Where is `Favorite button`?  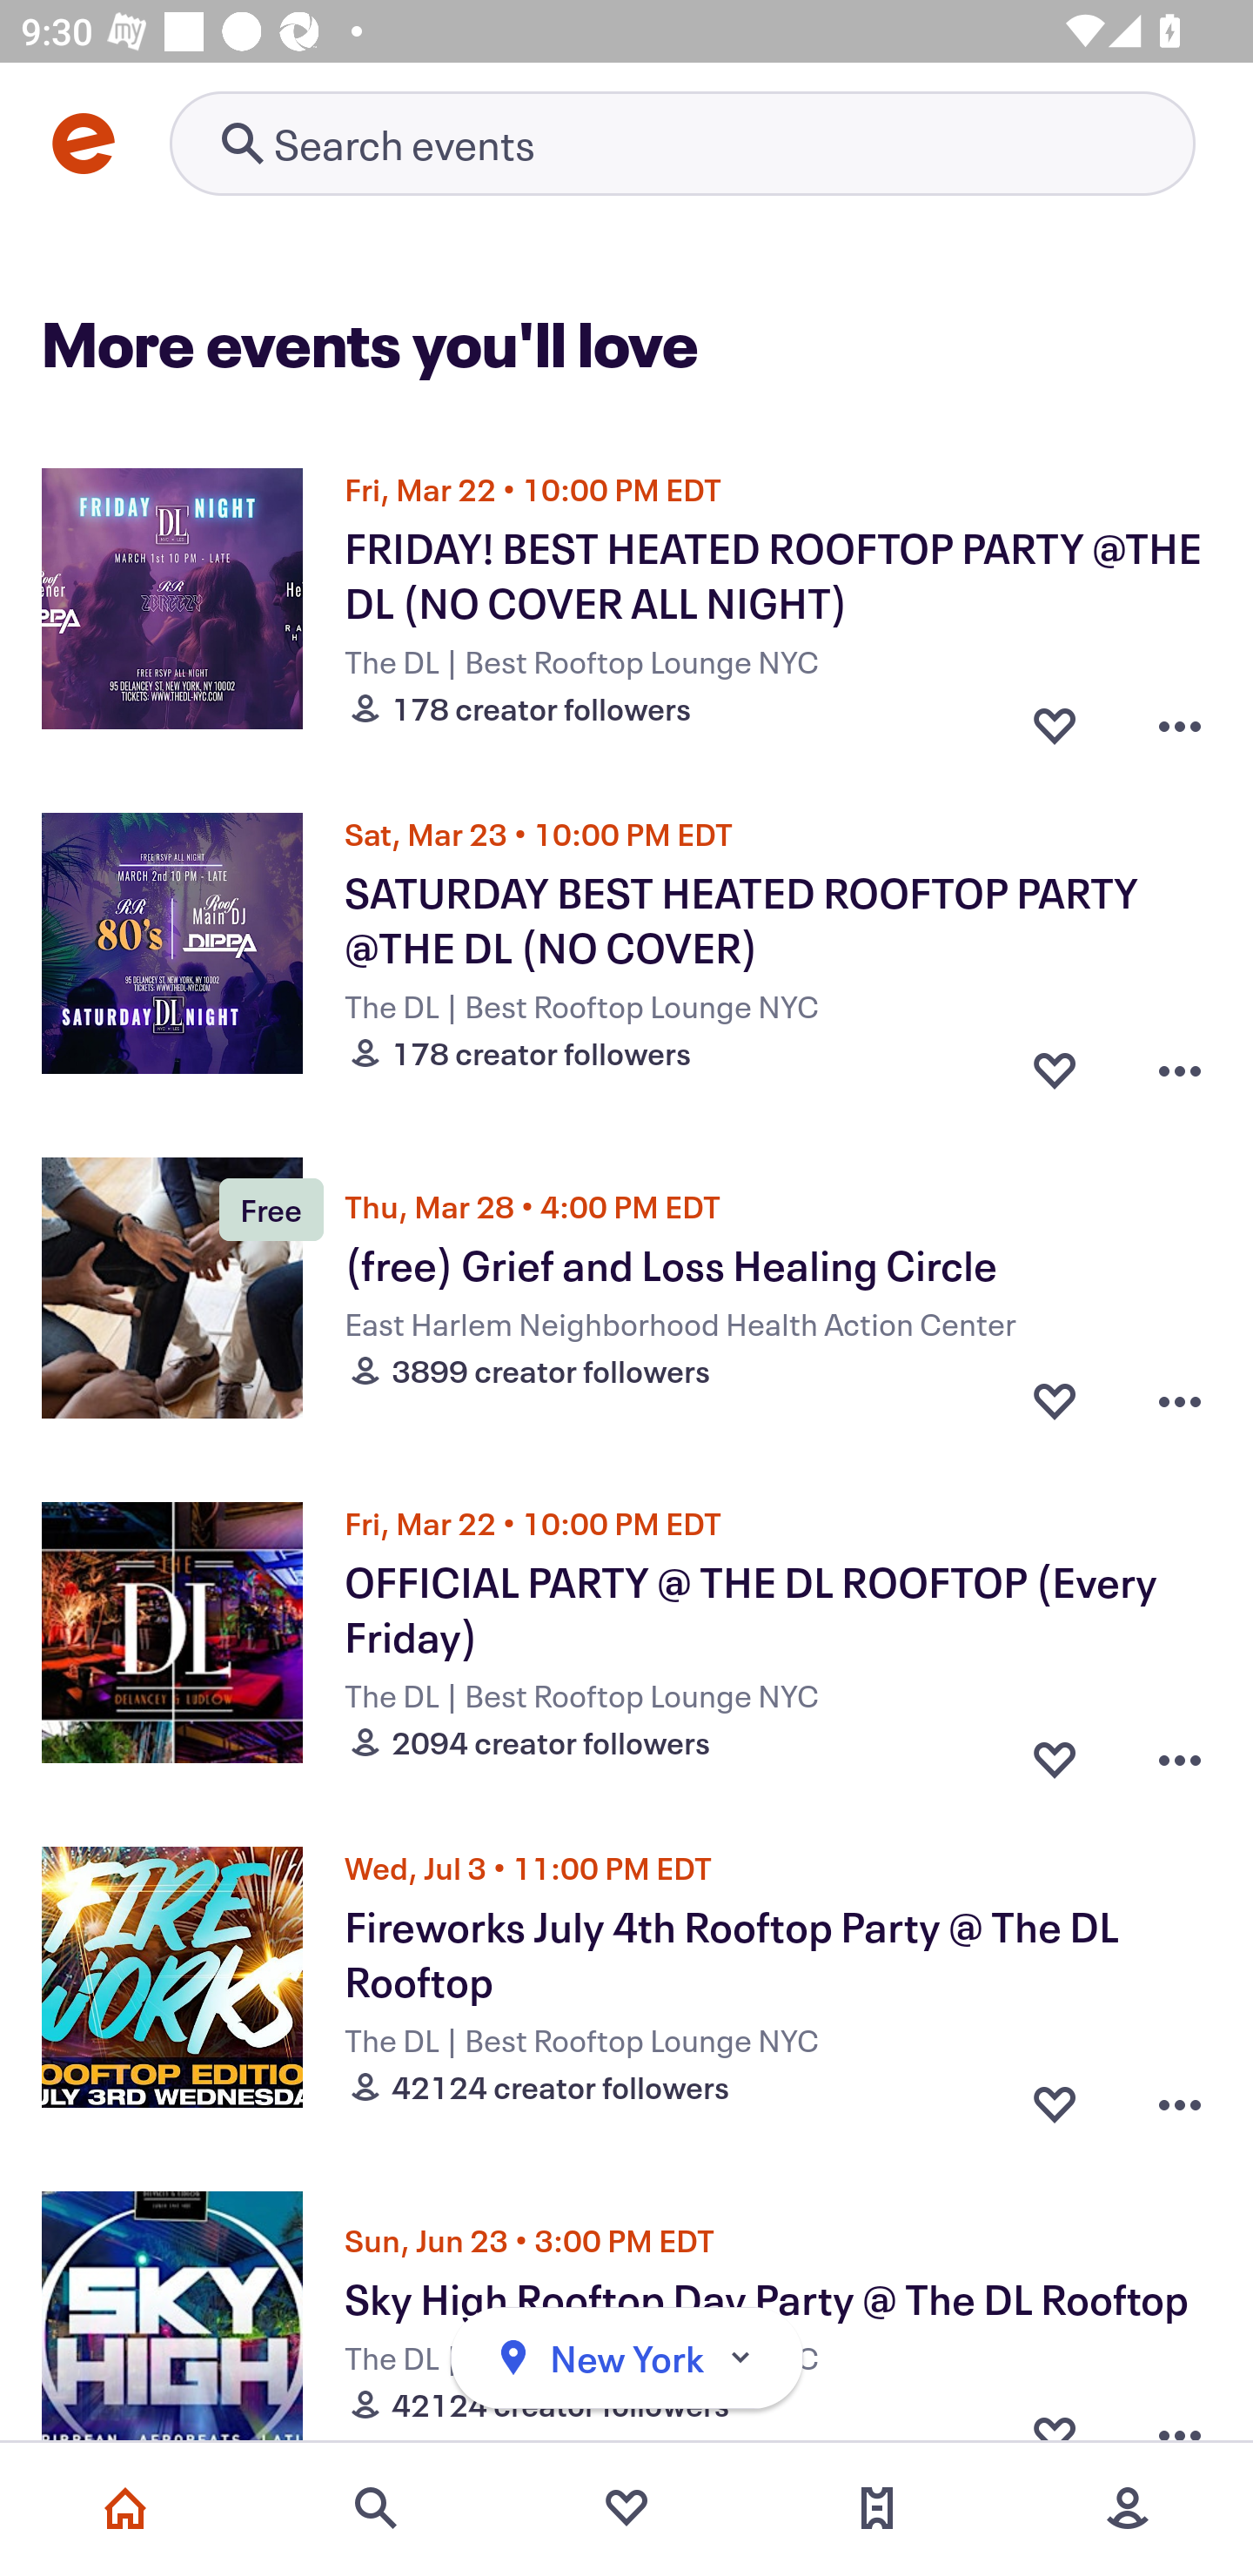
Favorite button is located at coordinates (1055, 1399).